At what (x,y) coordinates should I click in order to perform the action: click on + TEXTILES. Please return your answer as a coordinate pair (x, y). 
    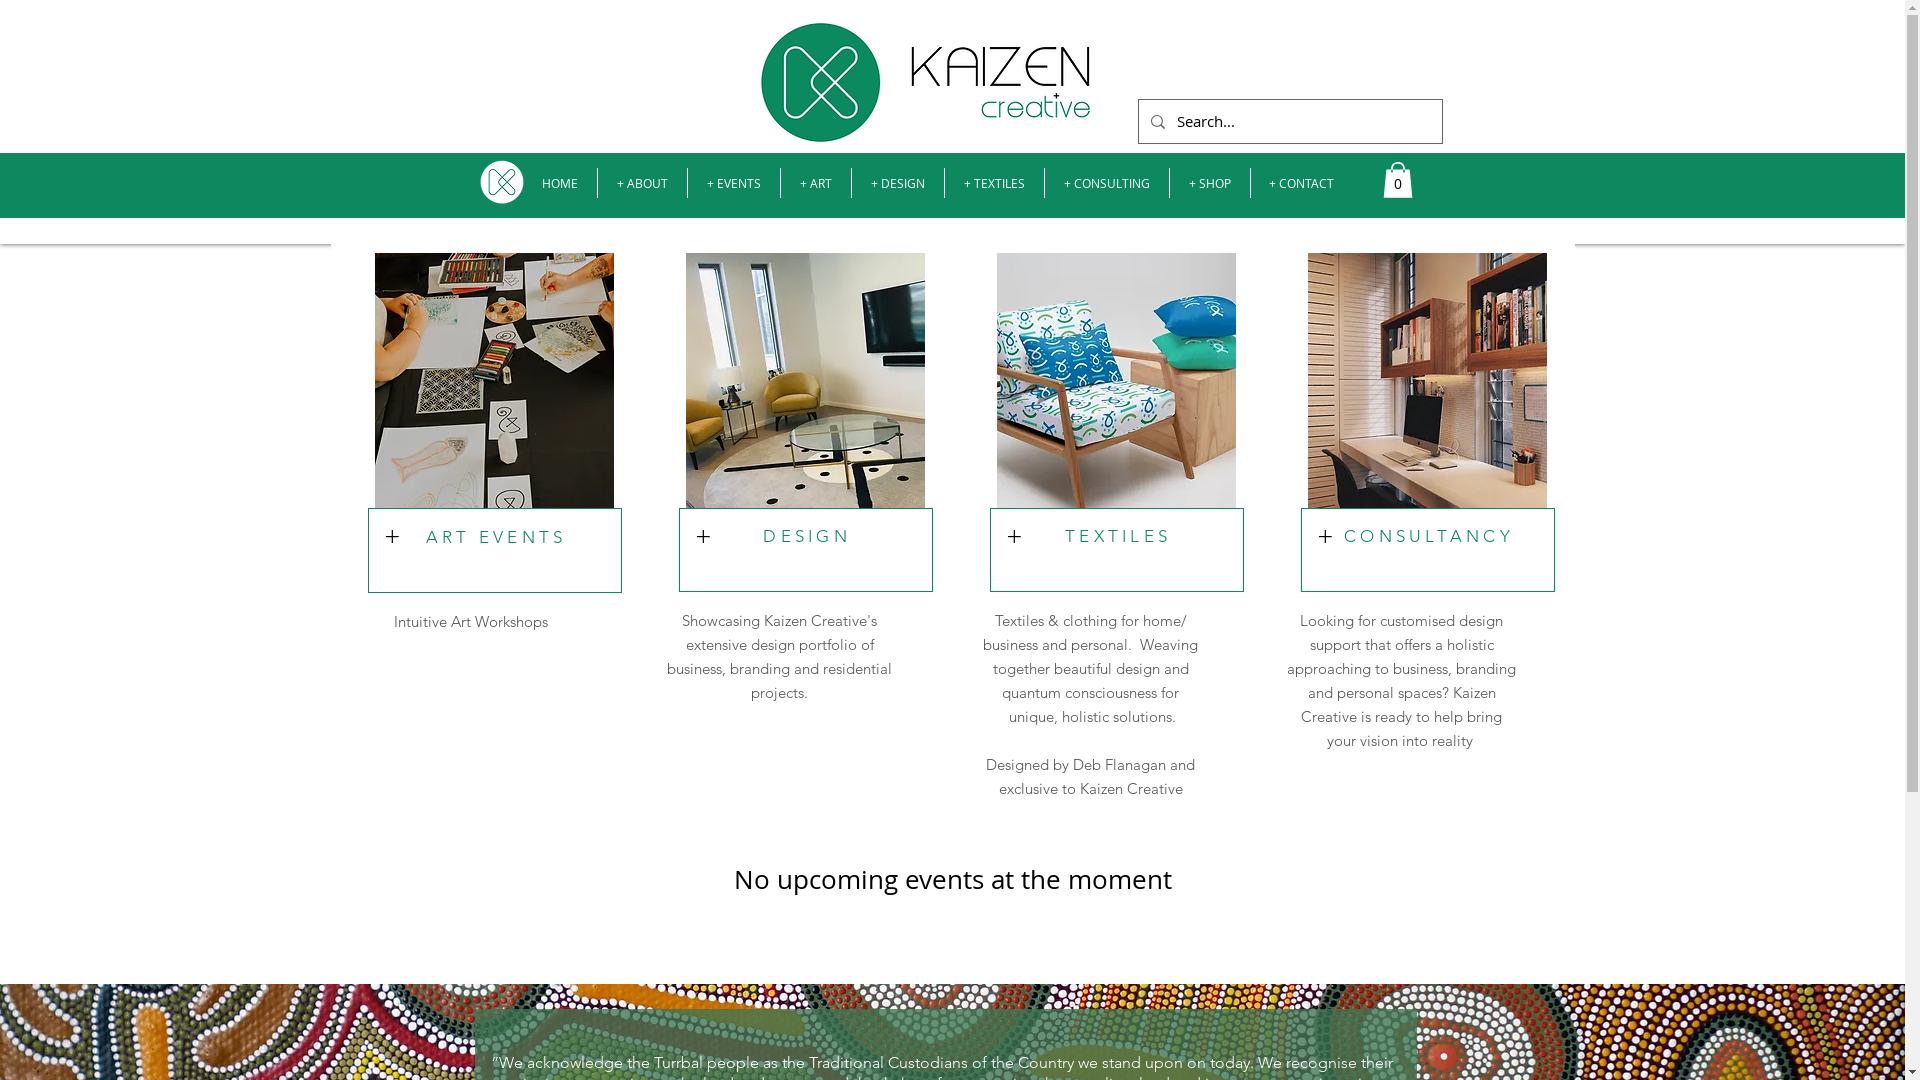
    Looking at the image, I should click on (994, 183).